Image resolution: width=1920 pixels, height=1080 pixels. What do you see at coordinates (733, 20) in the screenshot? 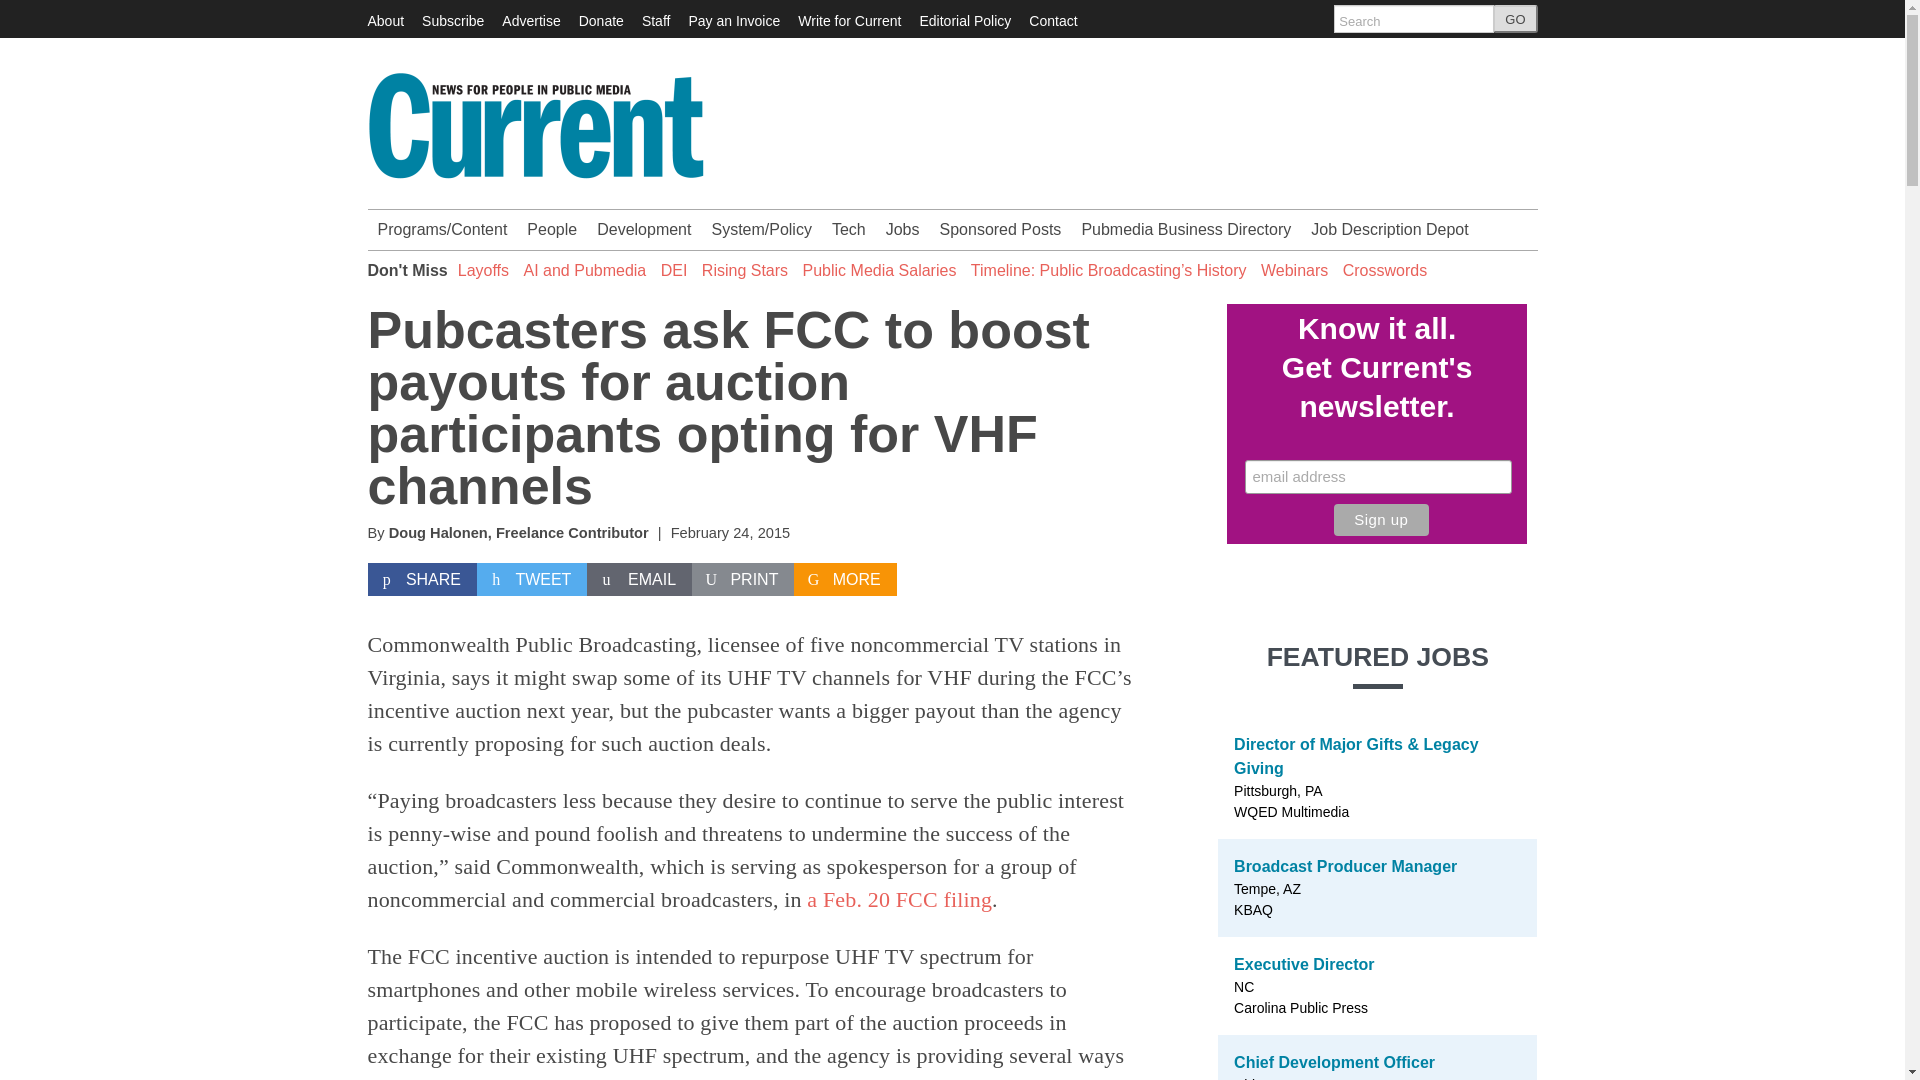
I see `Pay an Invoice` at bounding box center [733, 20].